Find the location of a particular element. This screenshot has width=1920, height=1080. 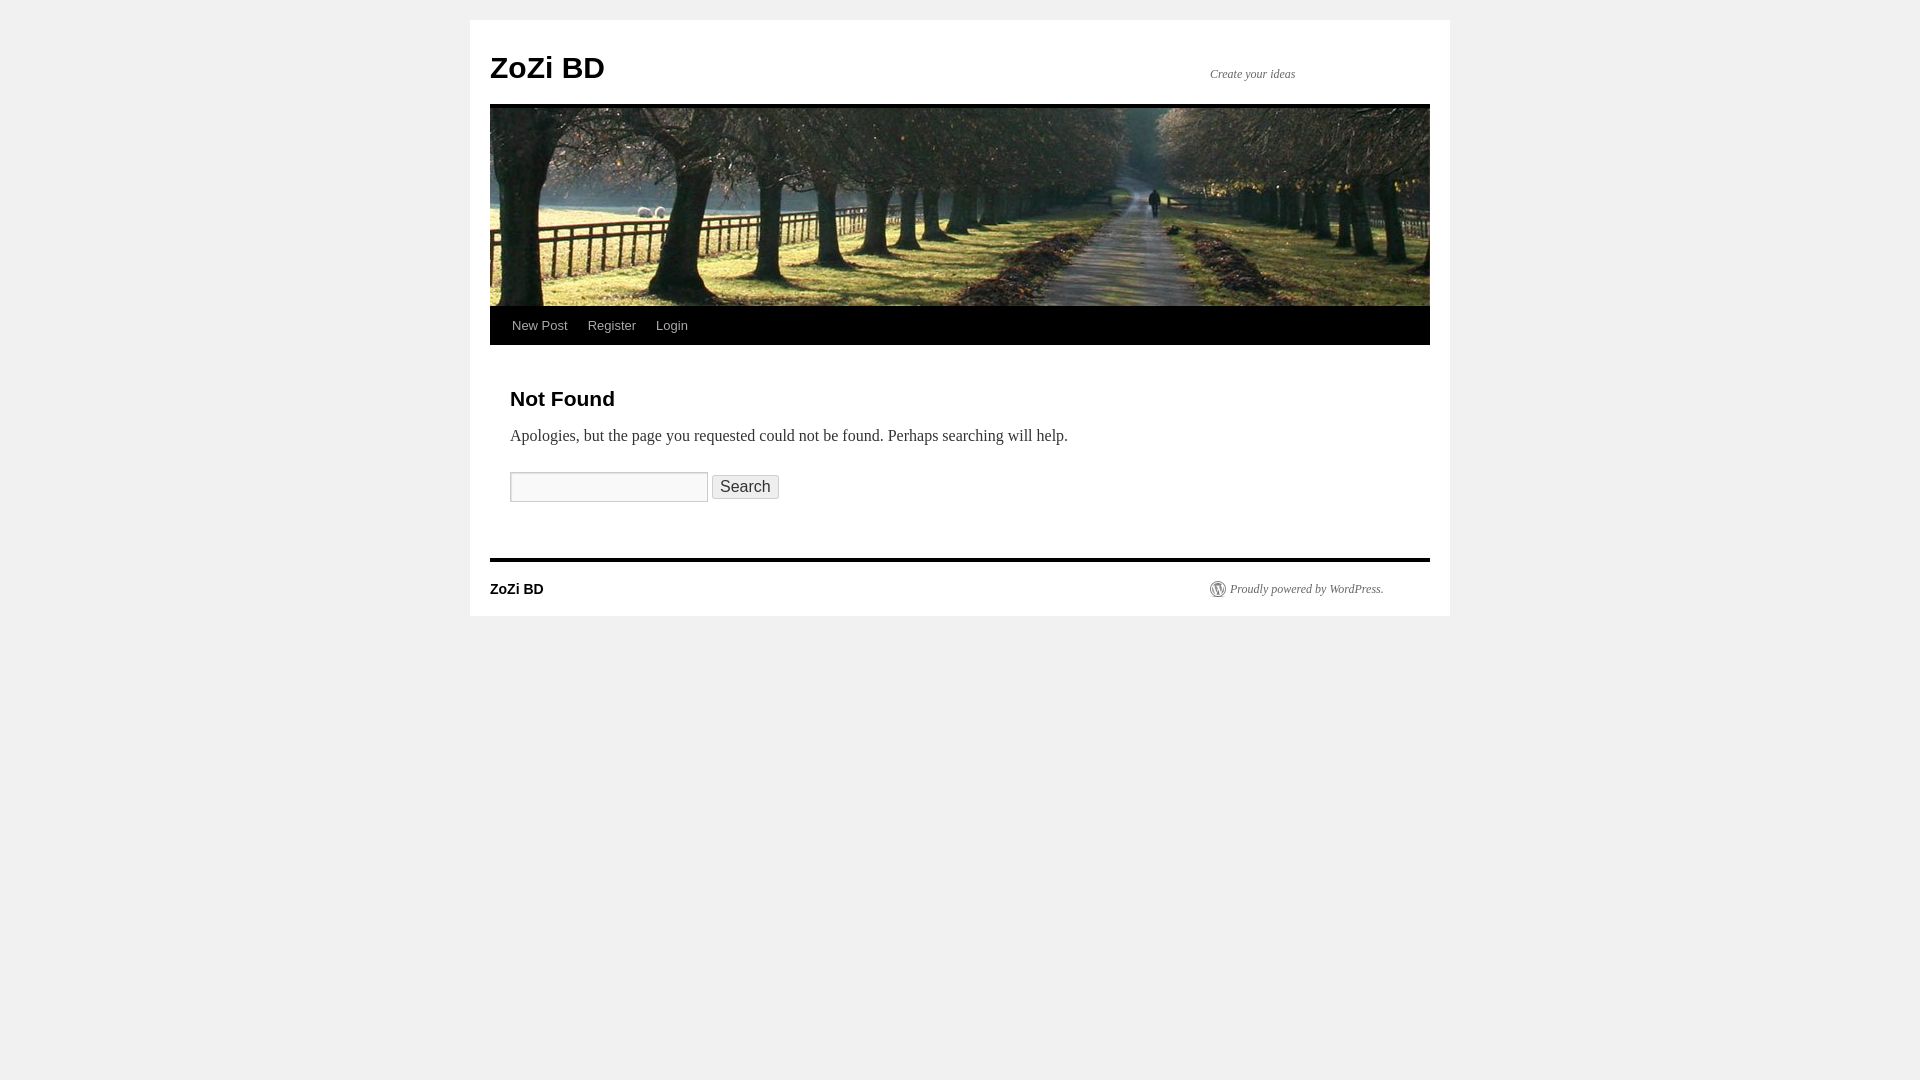

Register is located at coordinates (611, 325).